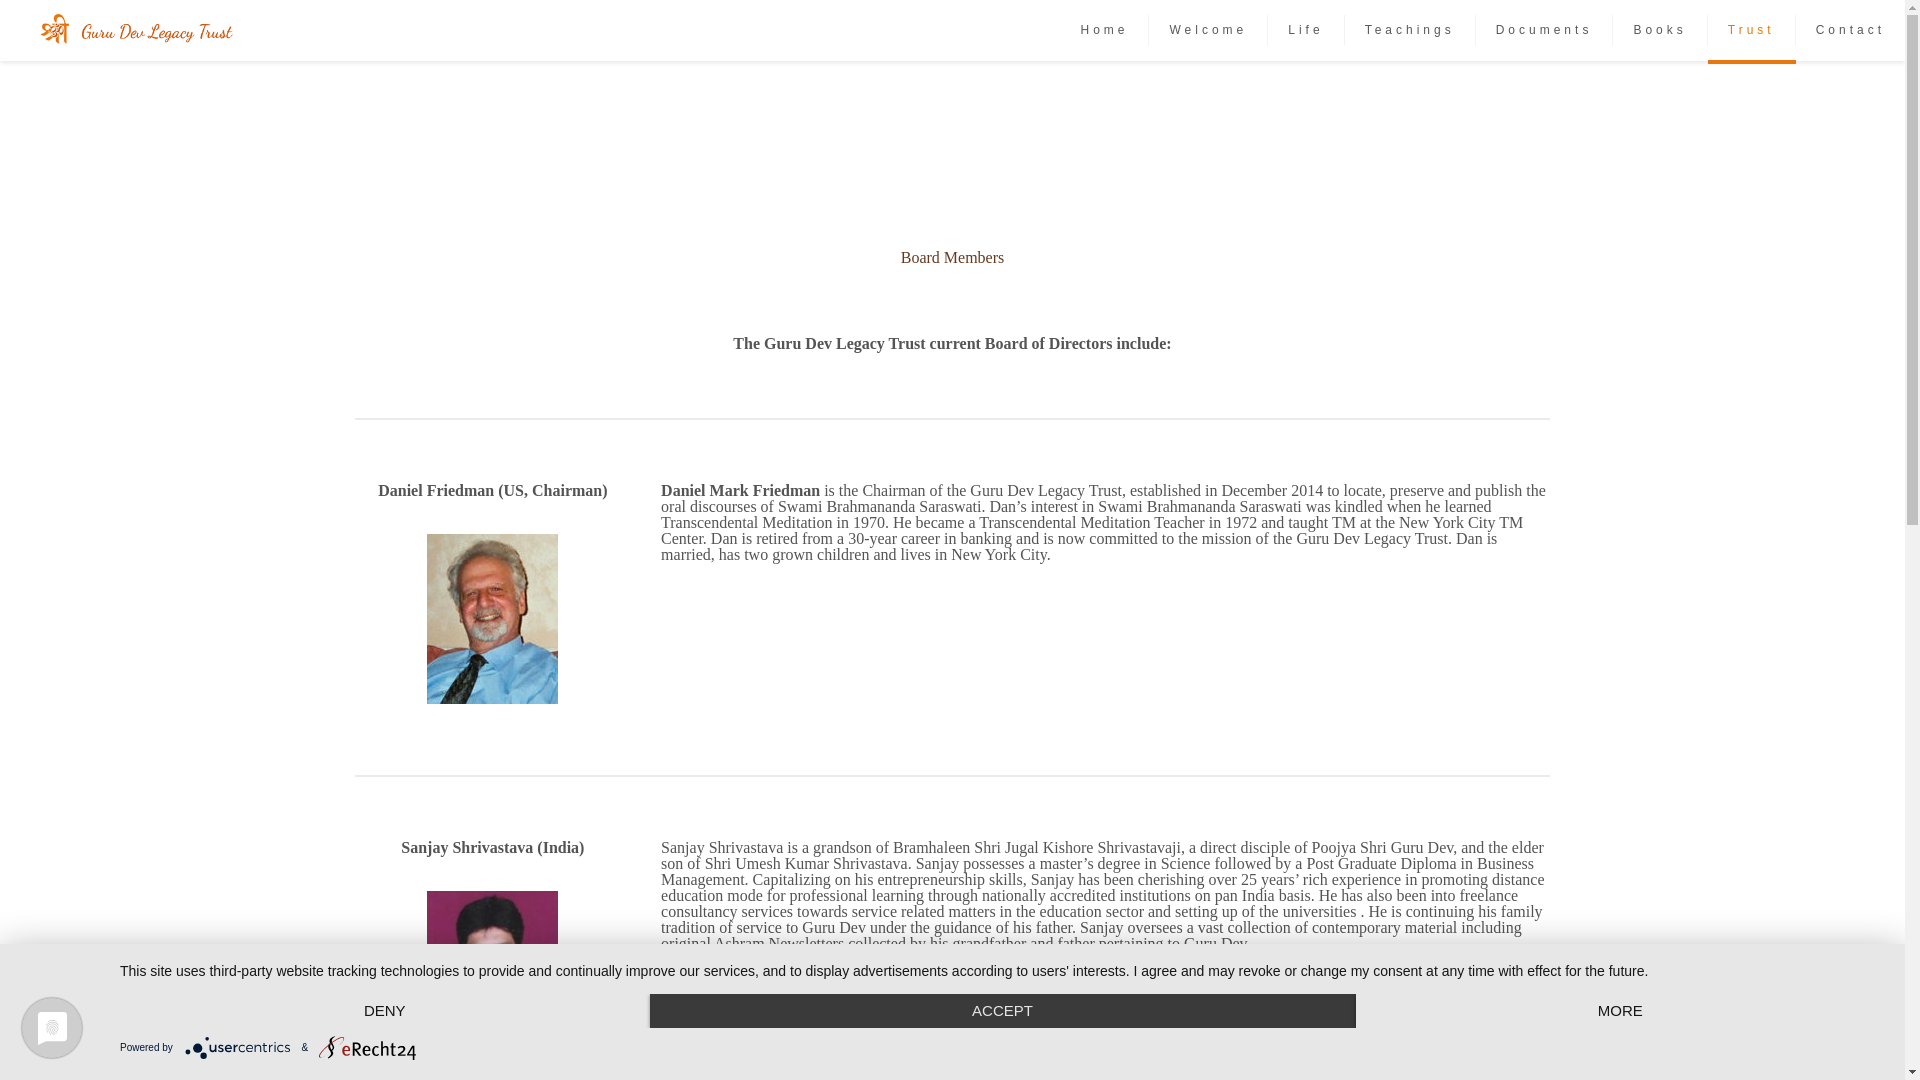 Image resolution: width=1920 pixels, height=1080 pixels. I want to click on Life, so click(1306, 30).